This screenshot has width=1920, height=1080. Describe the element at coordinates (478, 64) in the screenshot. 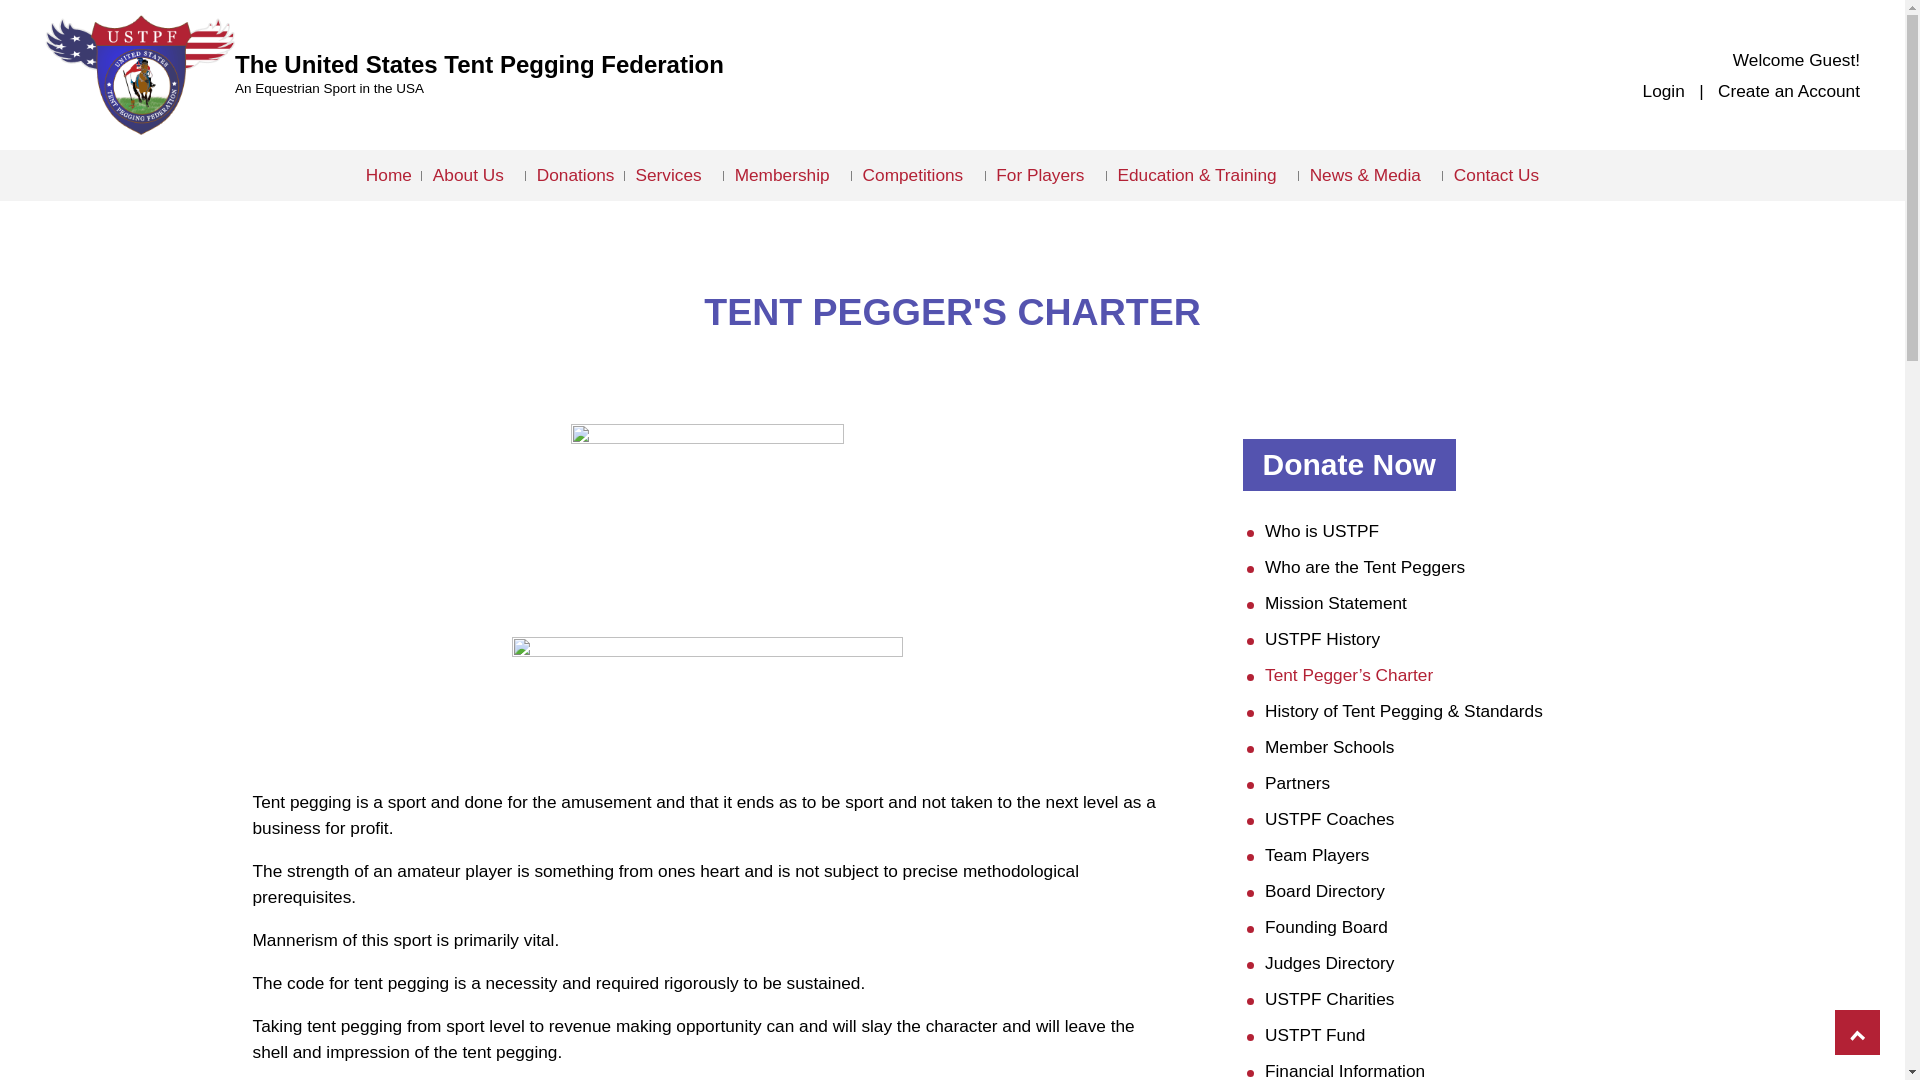

I see `The United States Tent Pegging Federation` at that location.